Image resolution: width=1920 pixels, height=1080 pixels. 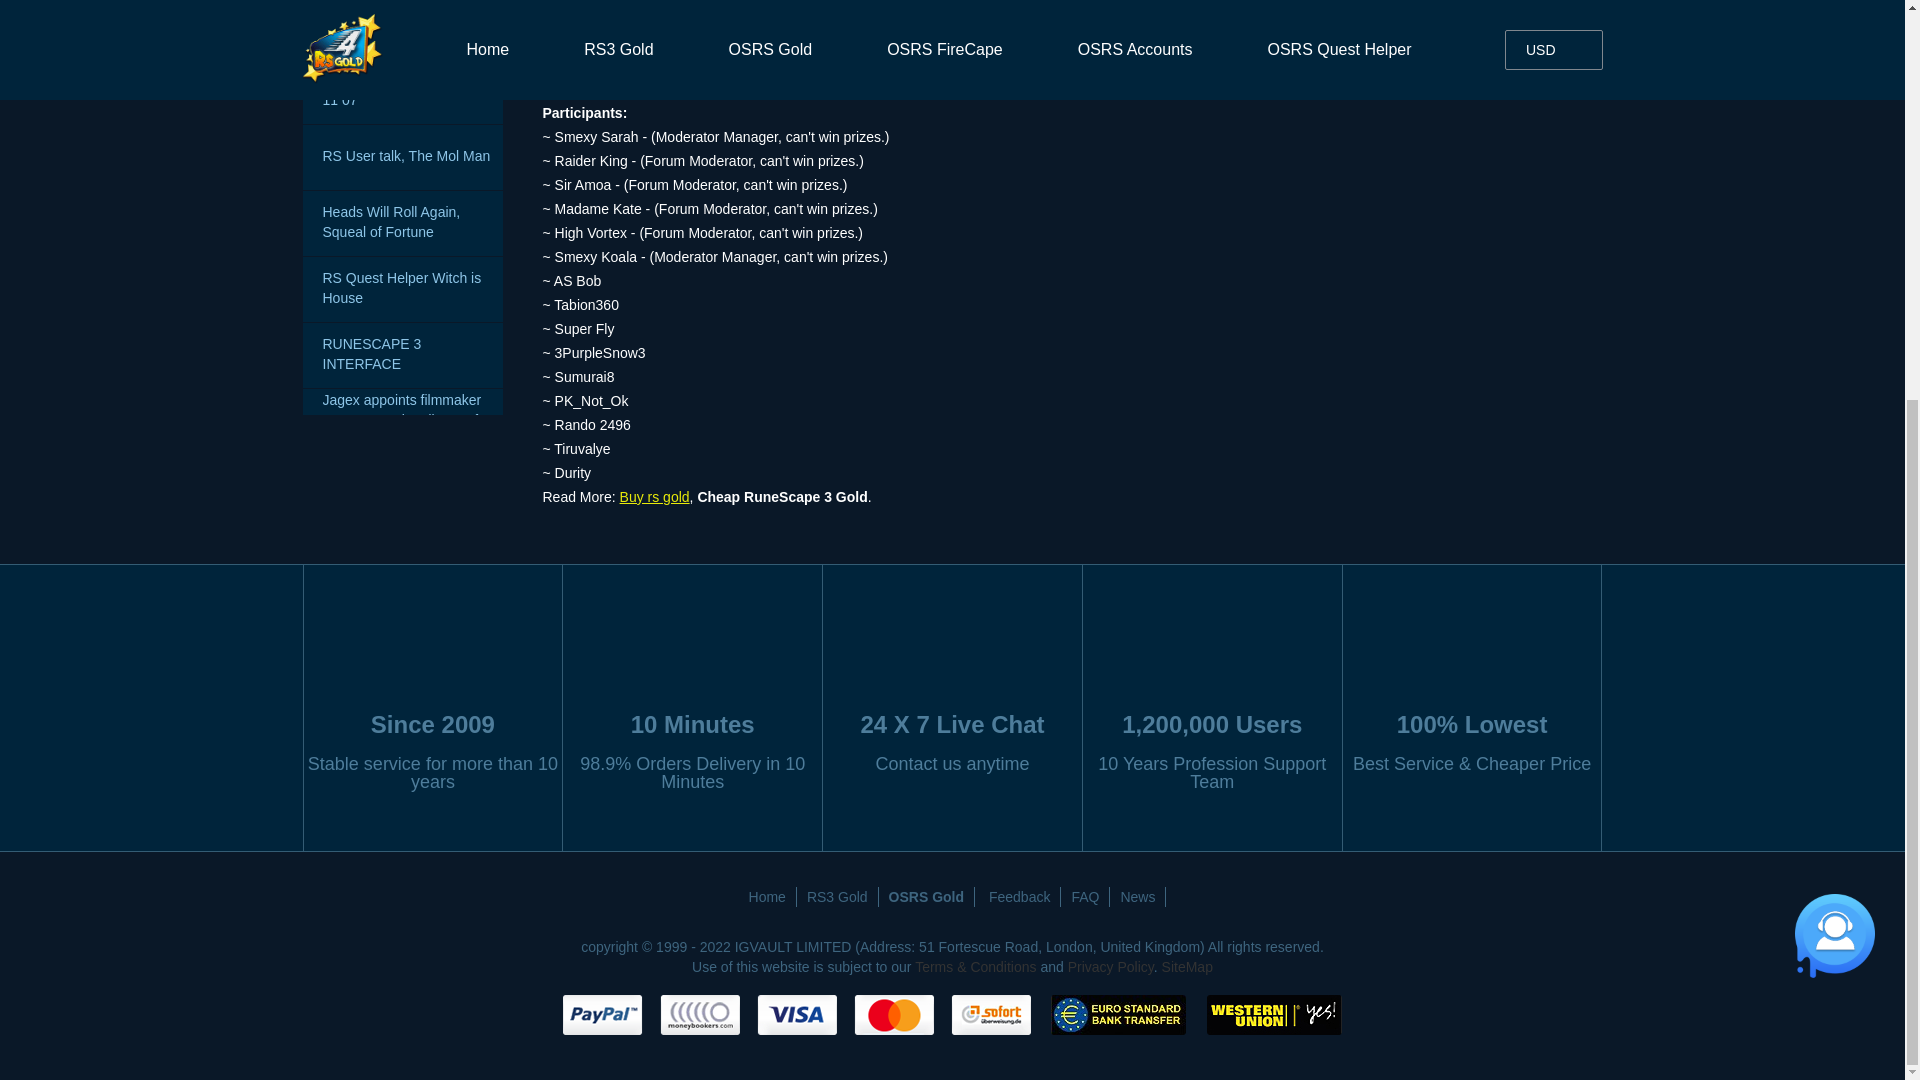 What do you see at coordinates (402, 883) in the screenshot?
I see `Jagex boasts best financial year ever` at bounding box center [402, 883].